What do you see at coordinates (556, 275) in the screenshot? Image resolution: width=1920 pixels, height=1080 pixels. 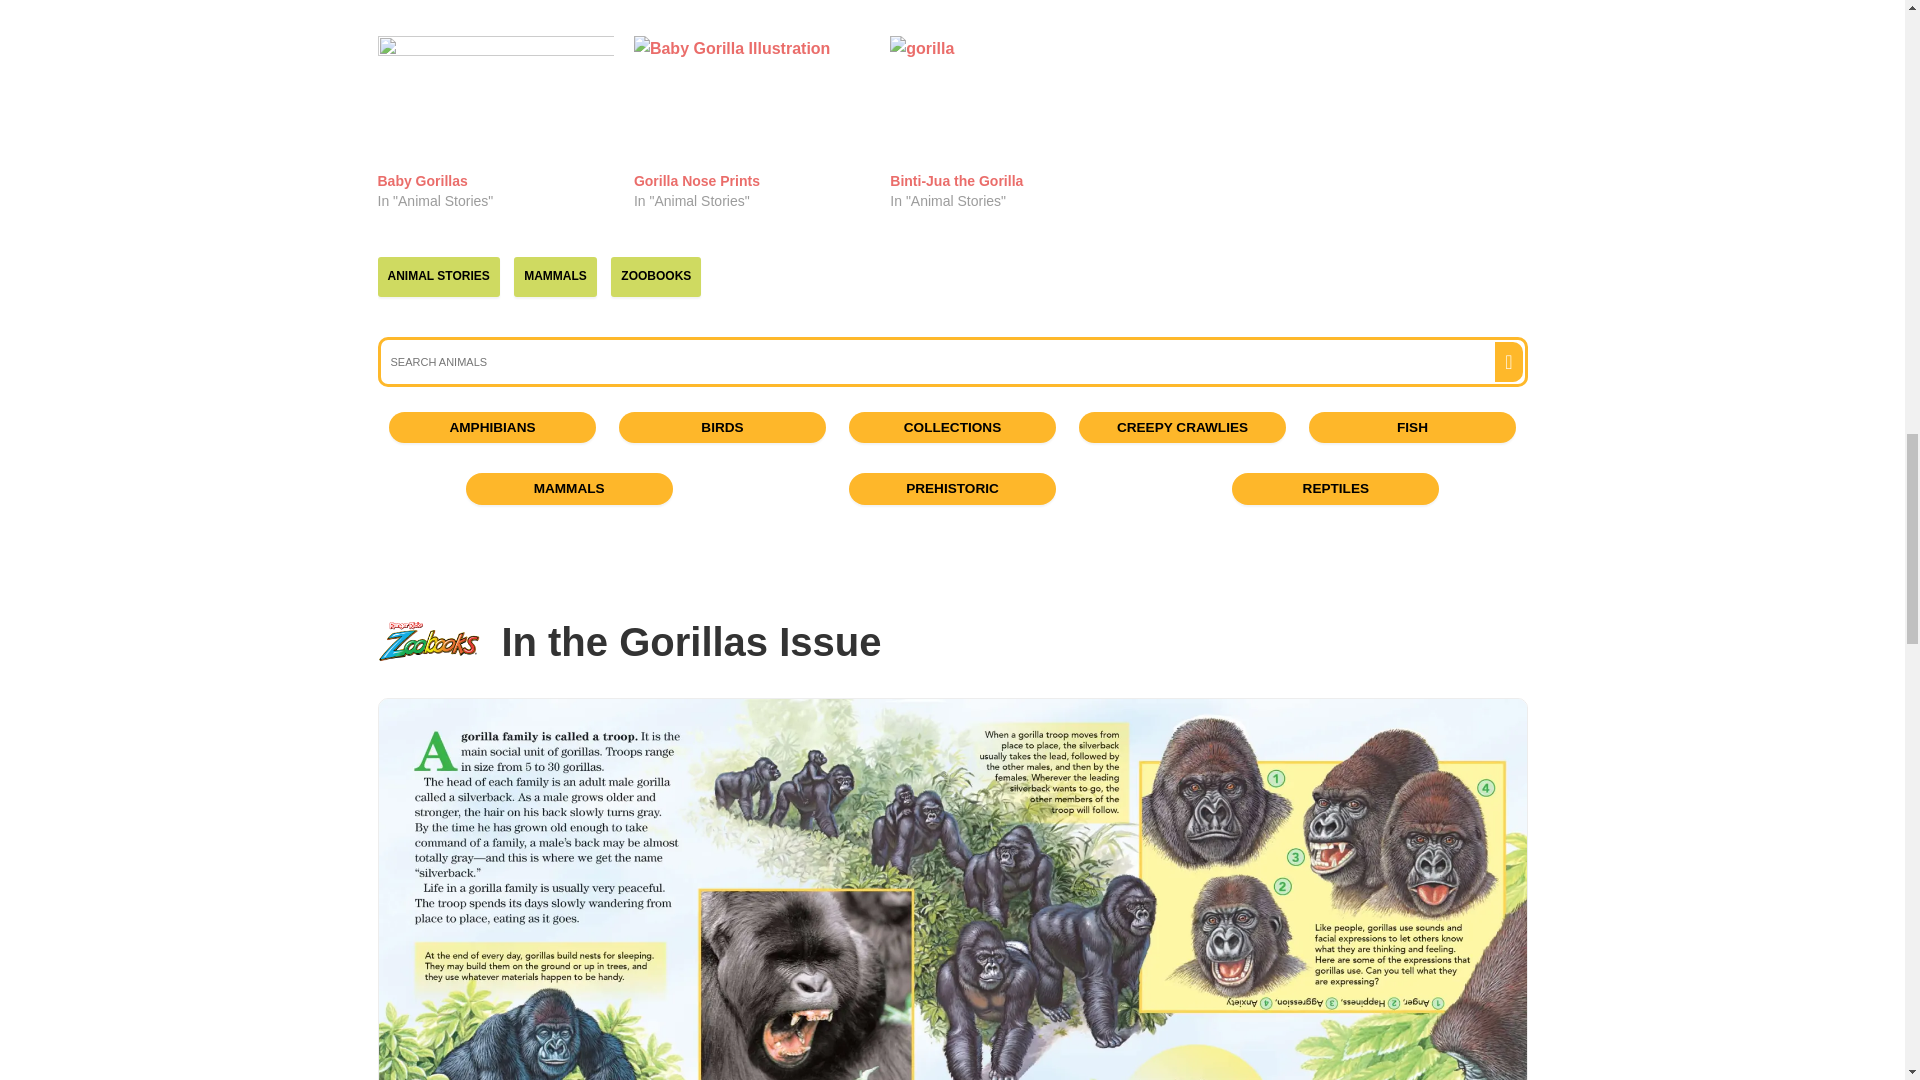 I see `MAMMALS` at bounding box center [556, 275].